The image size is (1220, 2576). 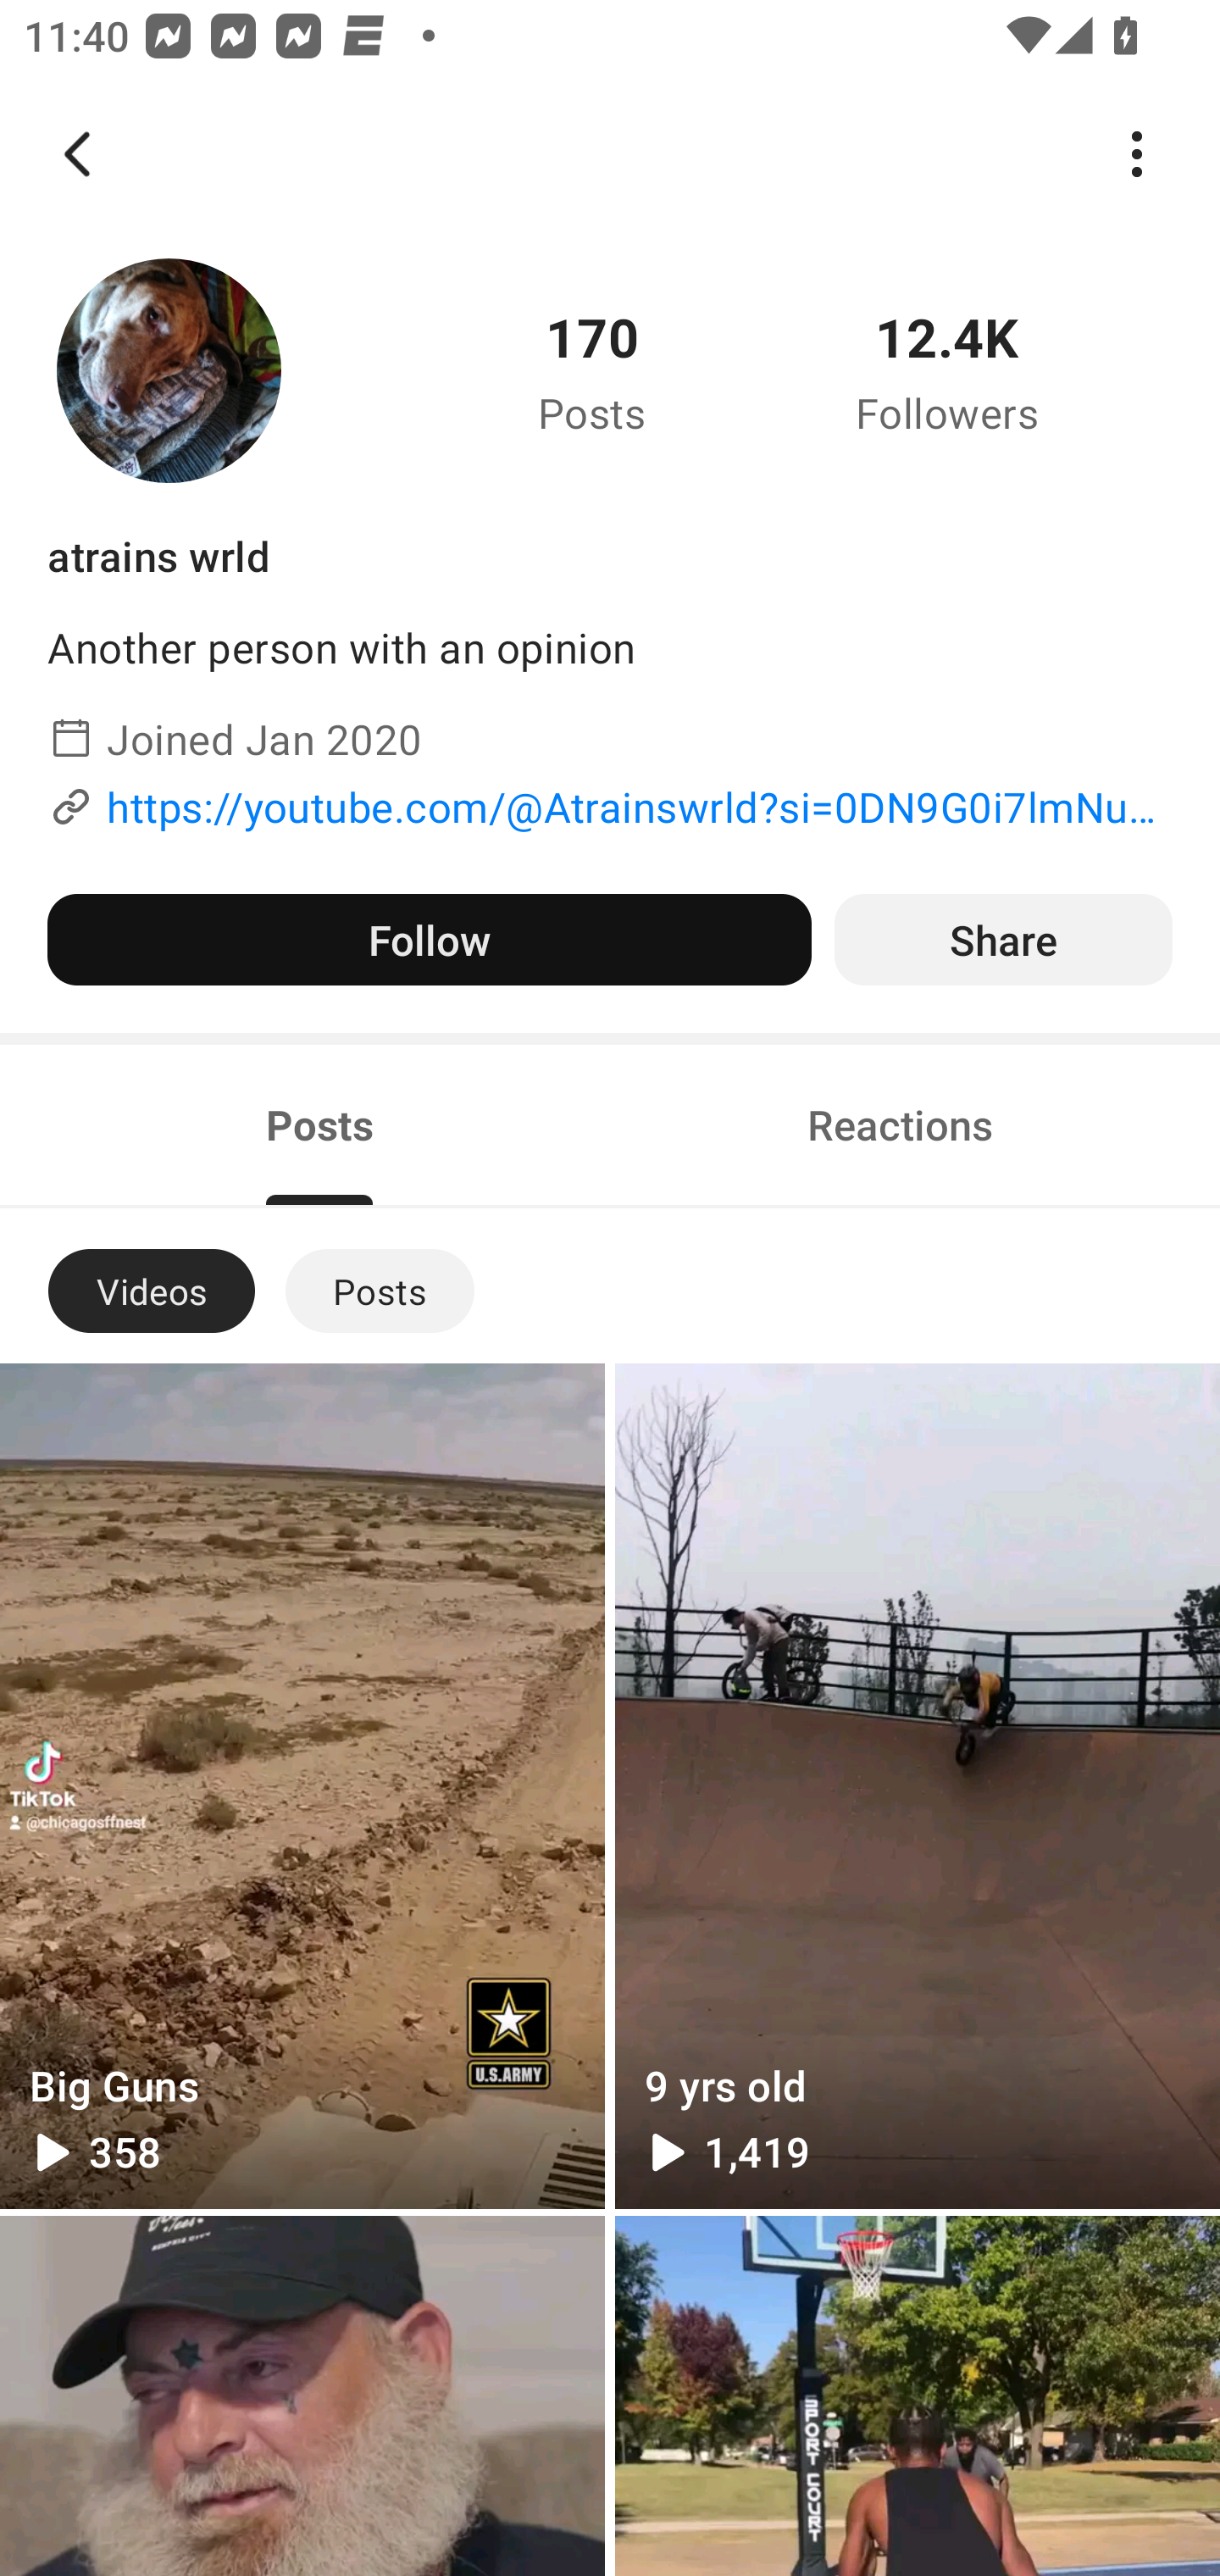 I want to click on Reactions, so click(x=900, y=1125).